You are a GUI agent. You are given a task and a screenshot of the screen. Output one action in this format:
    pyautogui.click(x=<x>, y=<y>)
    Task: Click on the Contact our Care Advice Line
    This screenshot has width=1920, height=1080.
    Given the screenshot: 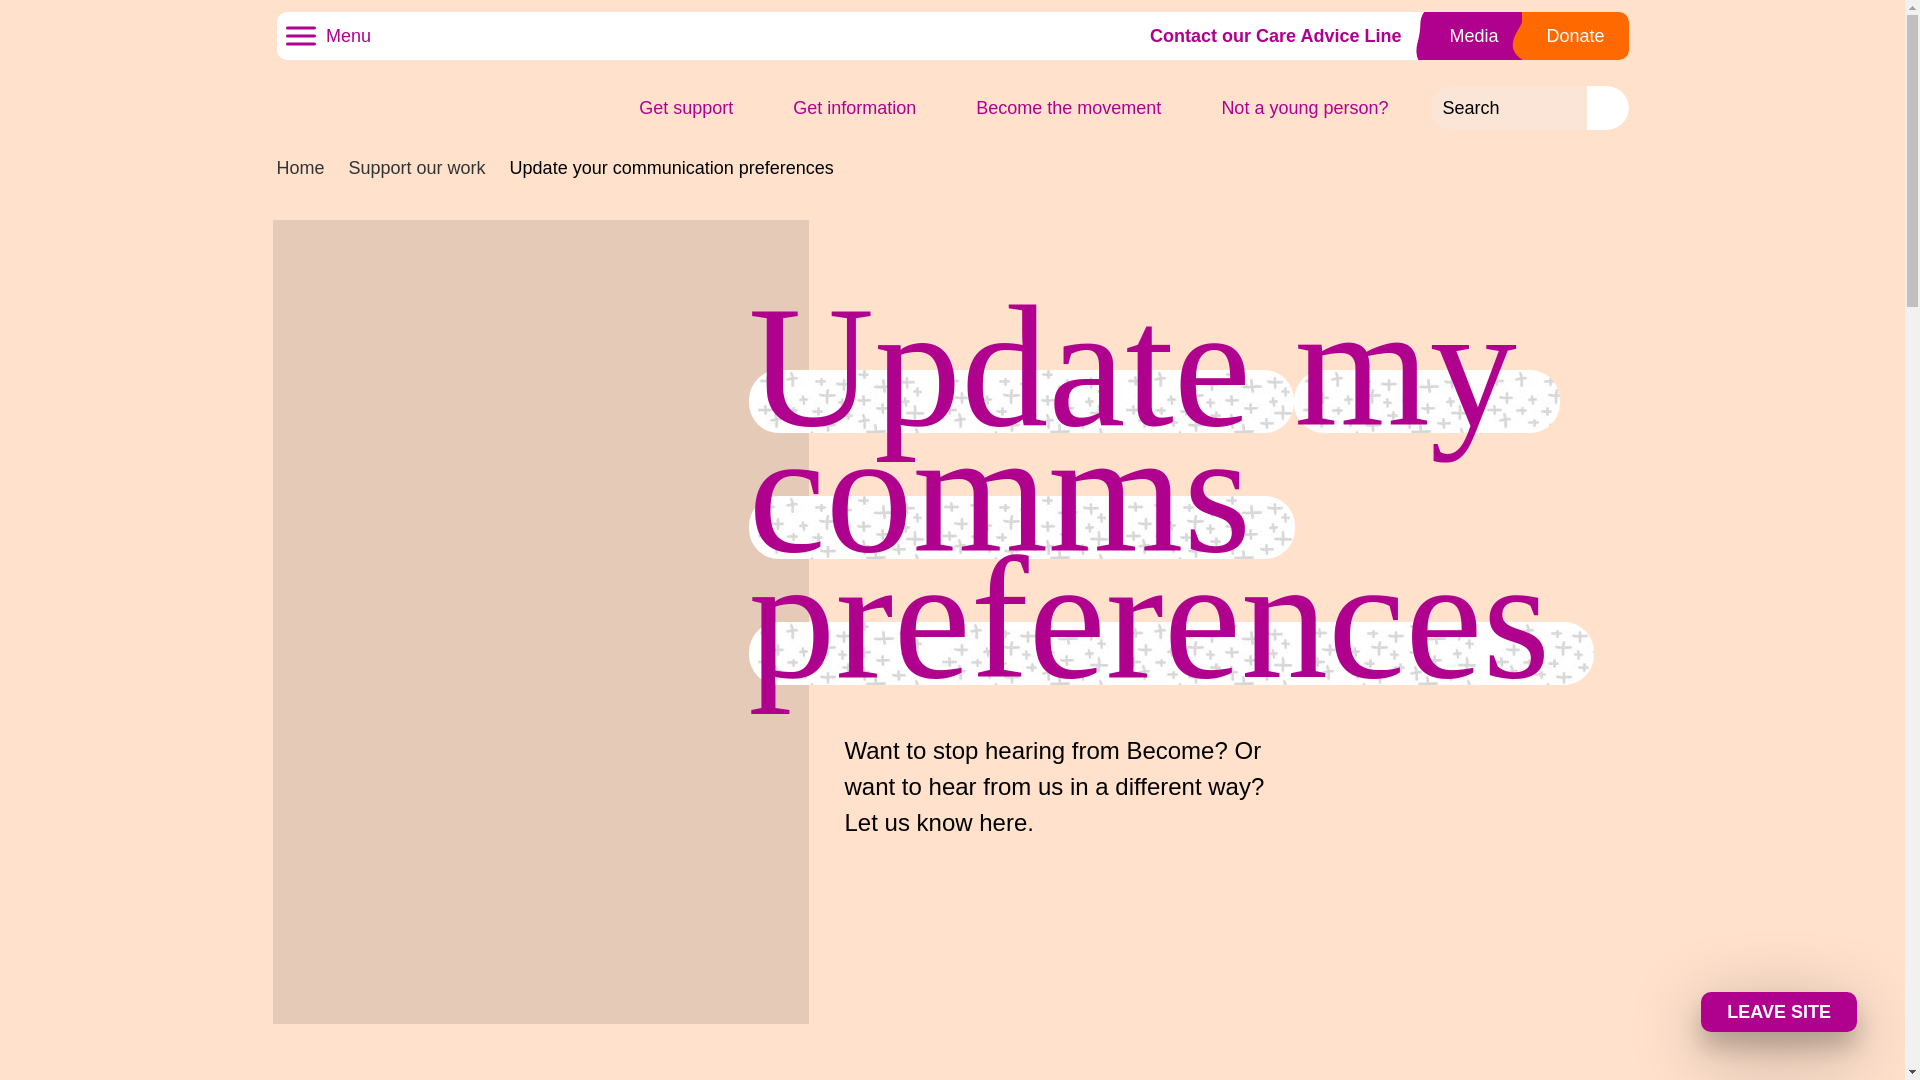 What is the action you would take?
    pyautogui.click(x=1274, y=36)
    